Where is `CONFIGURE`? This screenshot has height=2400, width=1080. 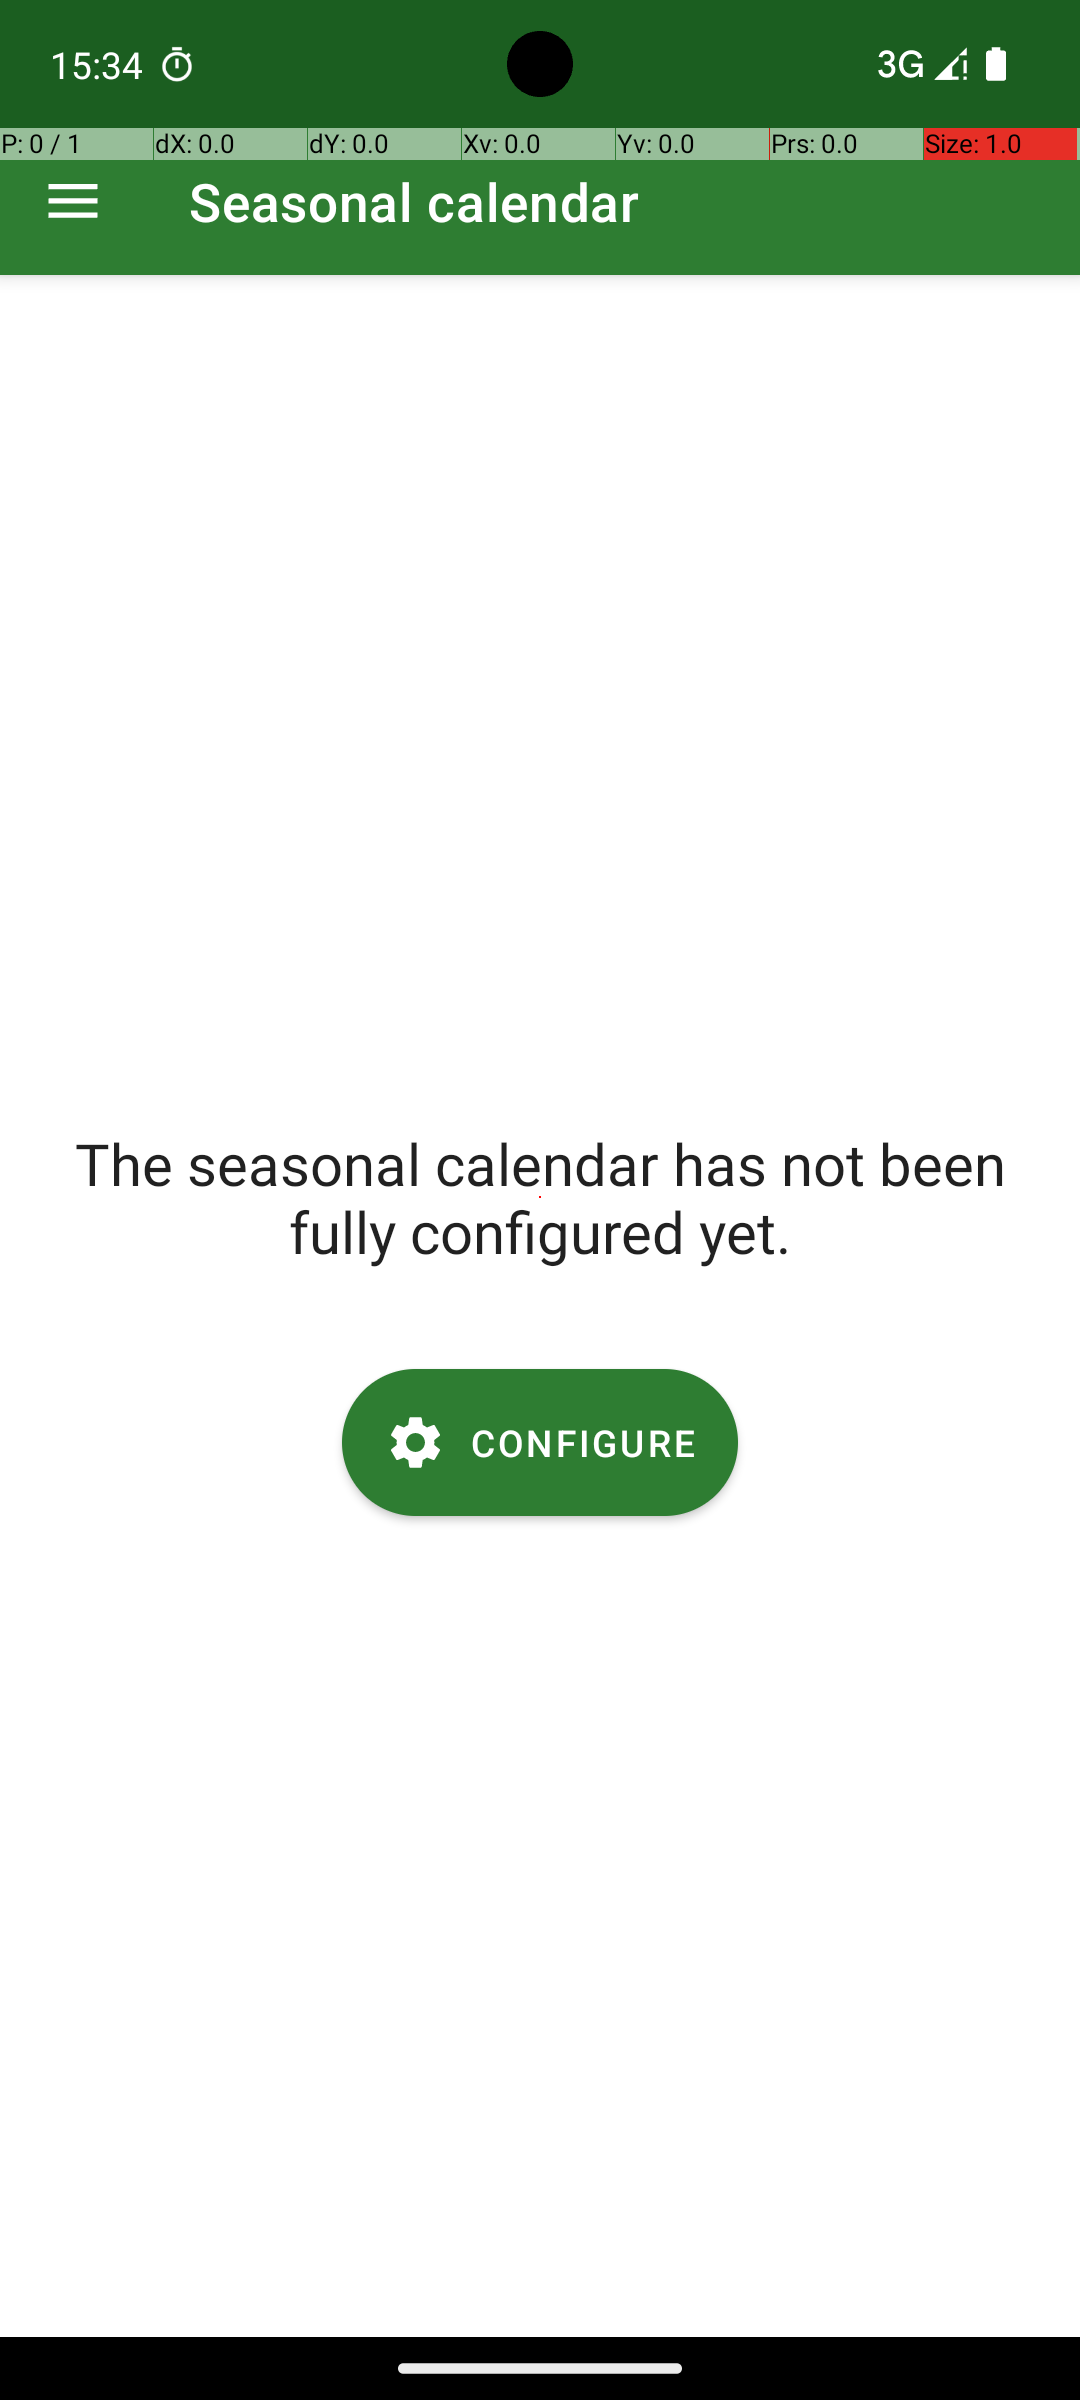 CONFIGURE is located at coordinates (540, 1442).